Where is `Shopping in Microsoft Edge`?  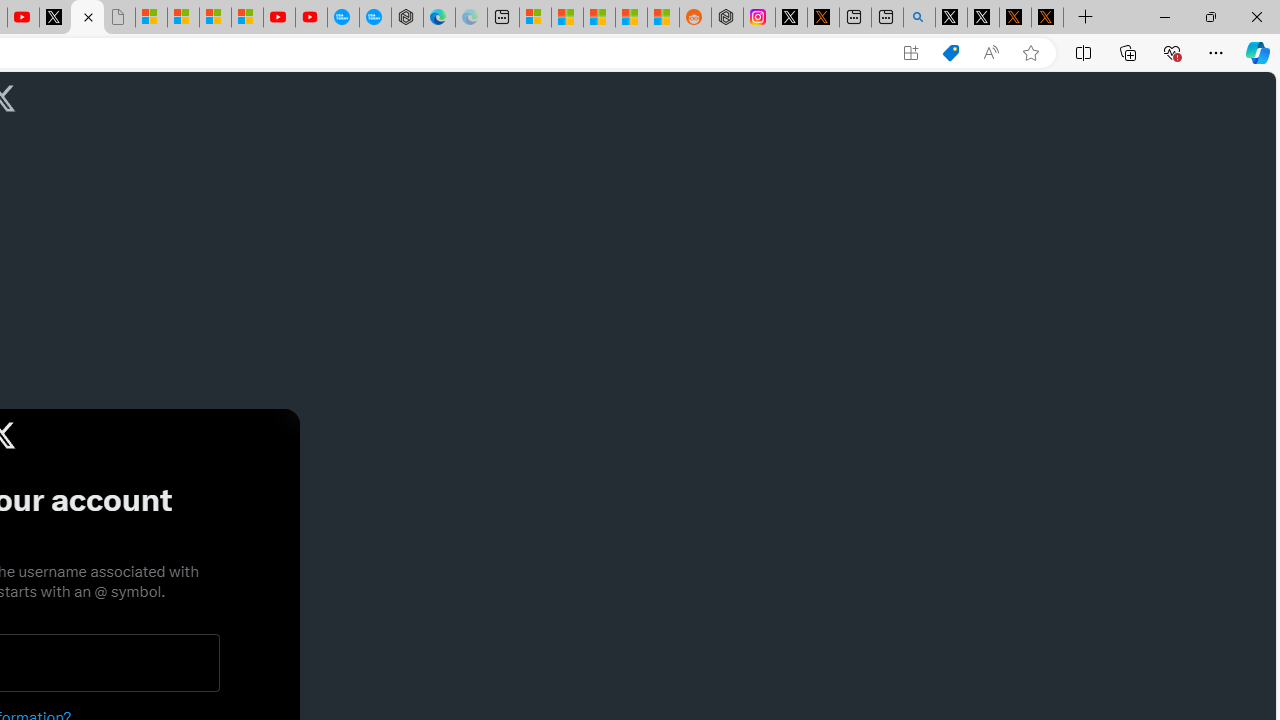
Shopping in Microsoft Edge is located at coordinates (950, 53).